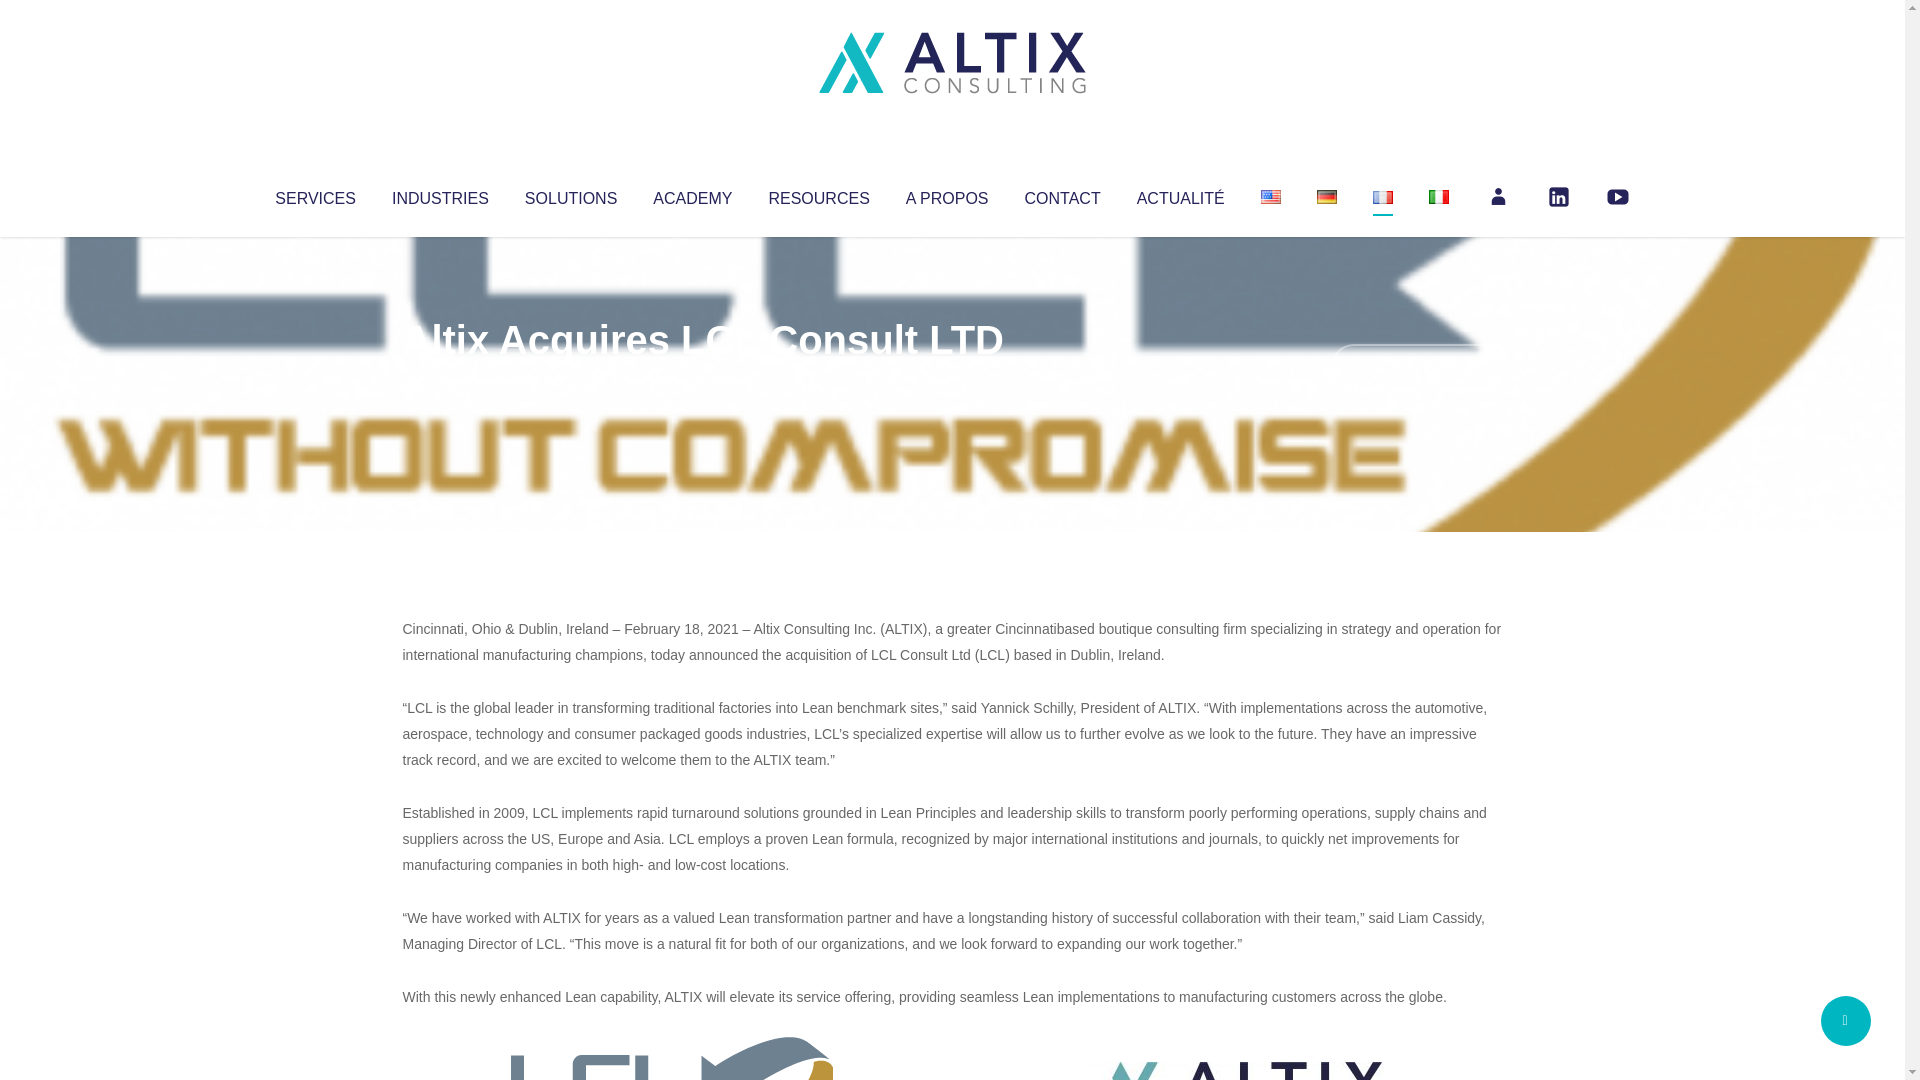  I want to click on Articles par Altix, so click(440, 380).